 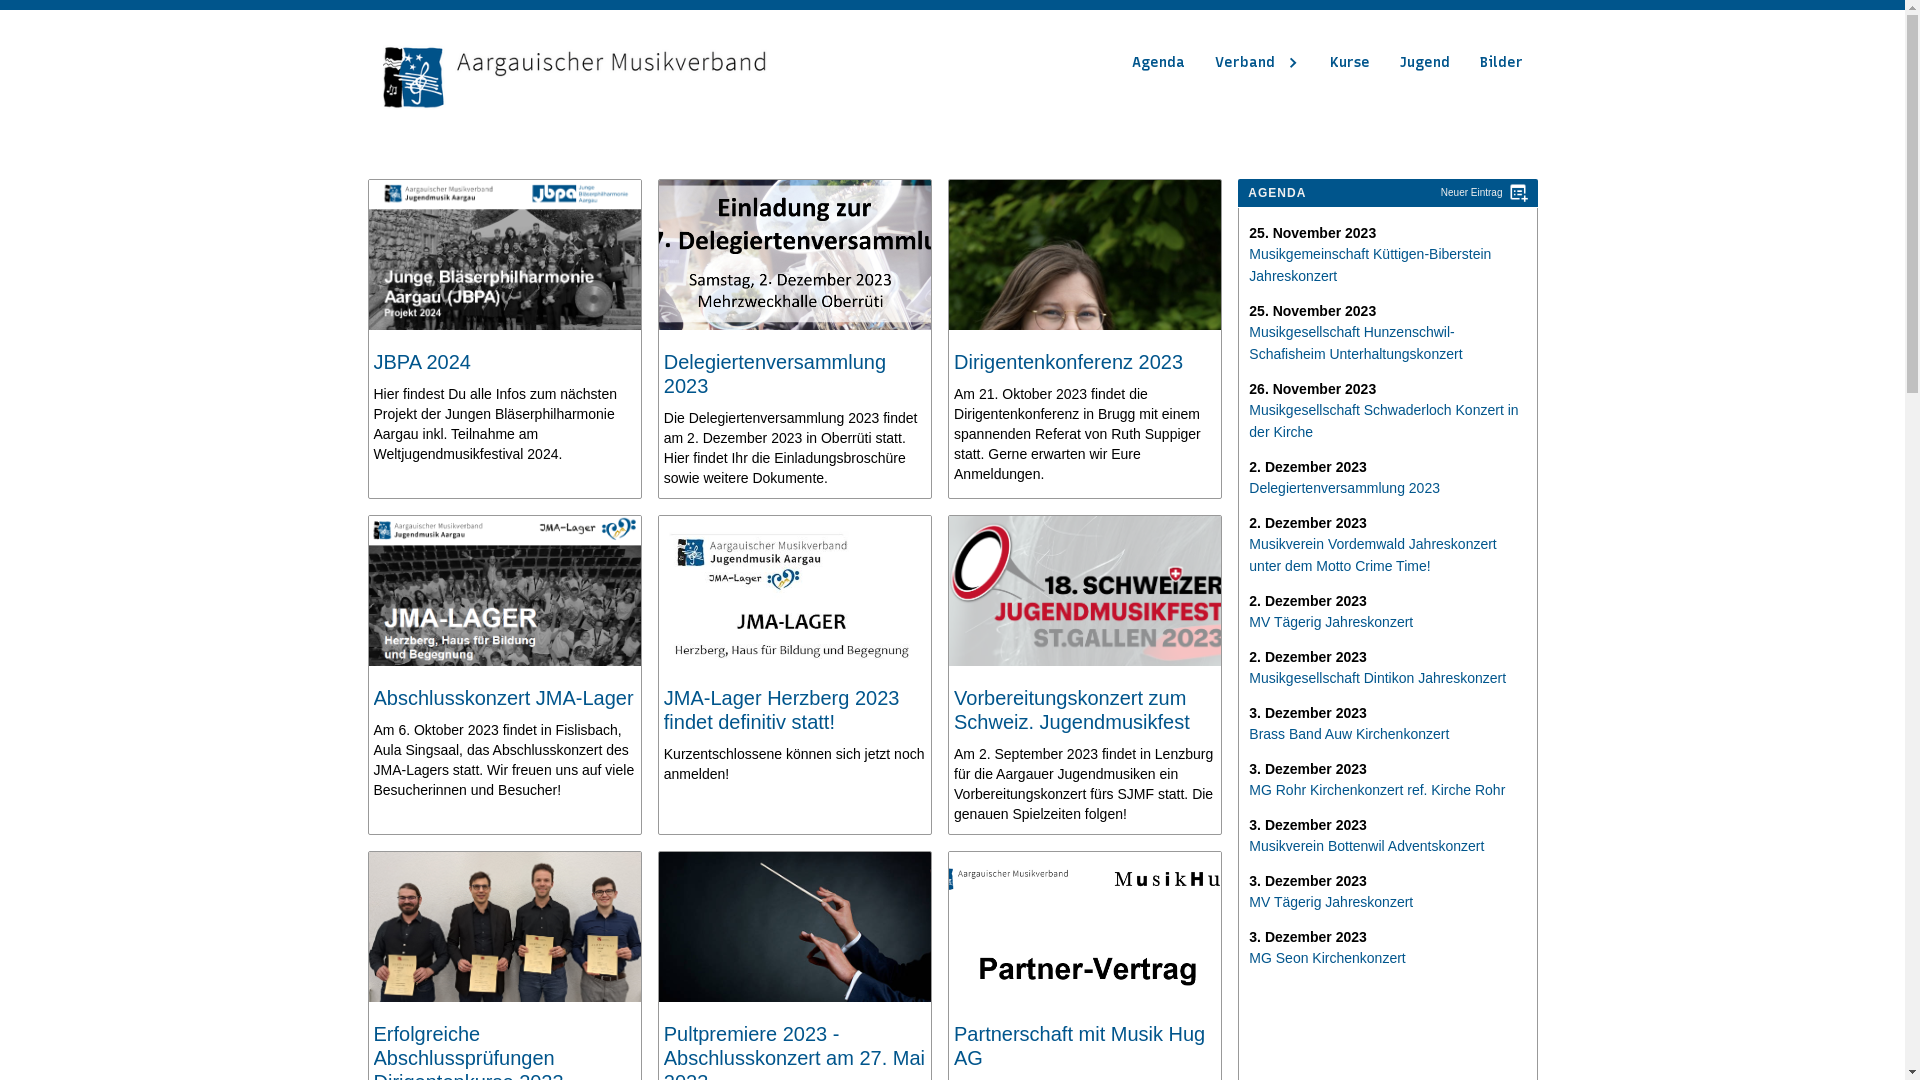 I want to click on 3. Dezember 2023
MG Seon Kirchenkonzert, so click(x=1327, y=948).